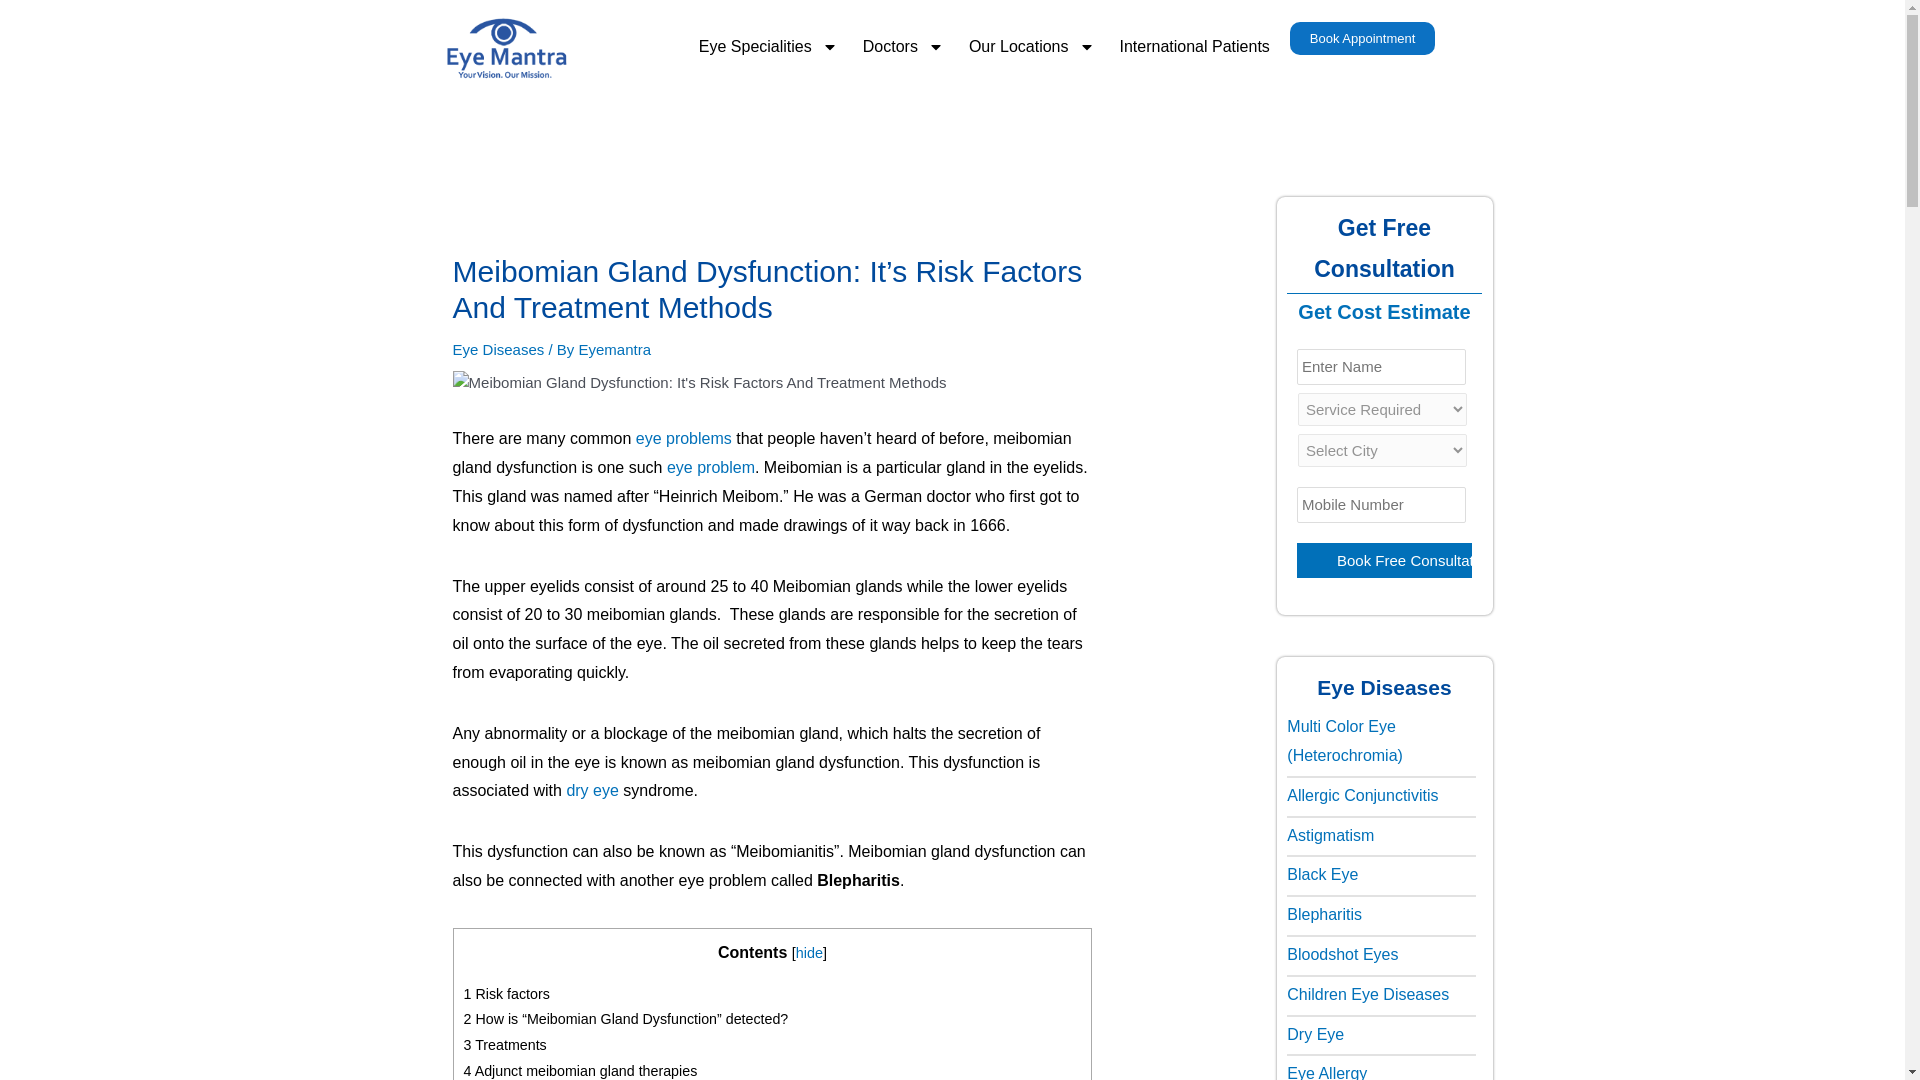 The image size is (1920, 1080). What do you see at coordinates (903, 46) in the screenshot?
I see `Doctors` at bounding box center [903, 46].